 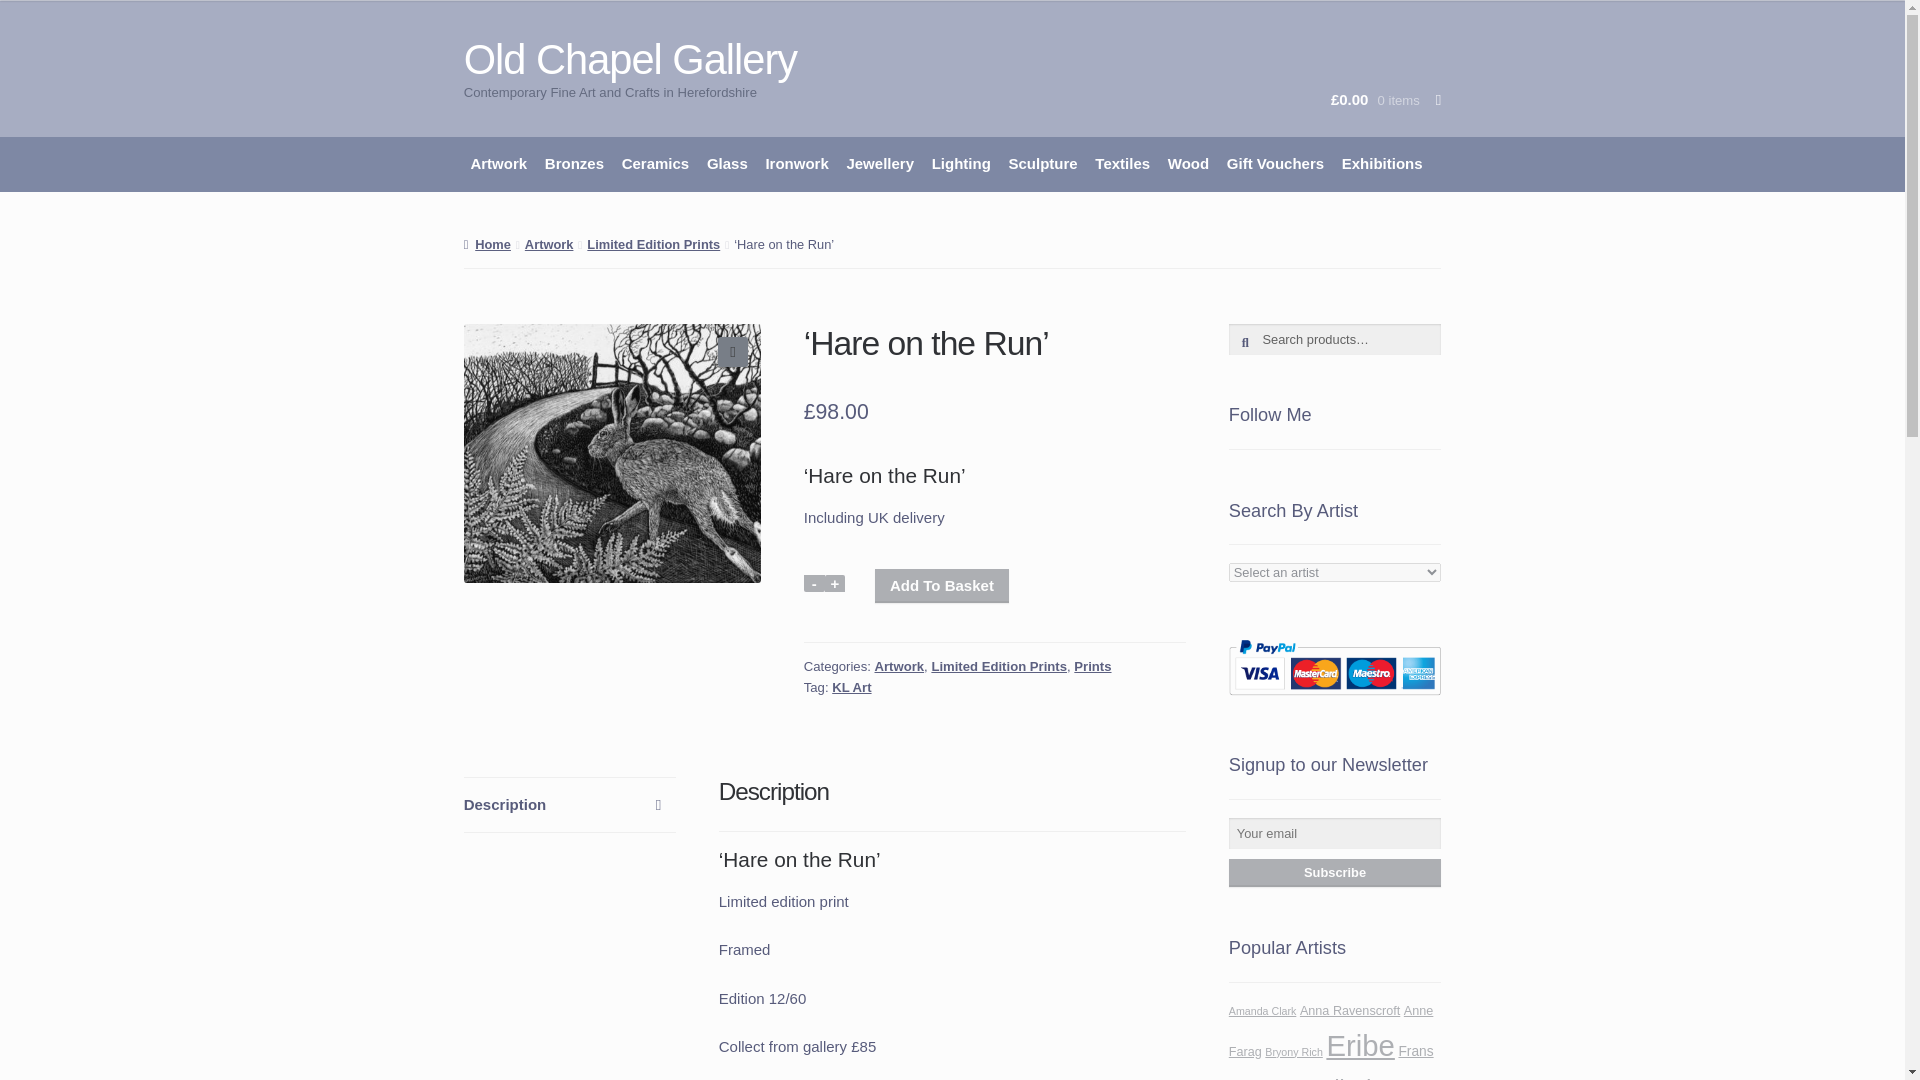 I want to click on Textiles, so click(x=1122, y=164).